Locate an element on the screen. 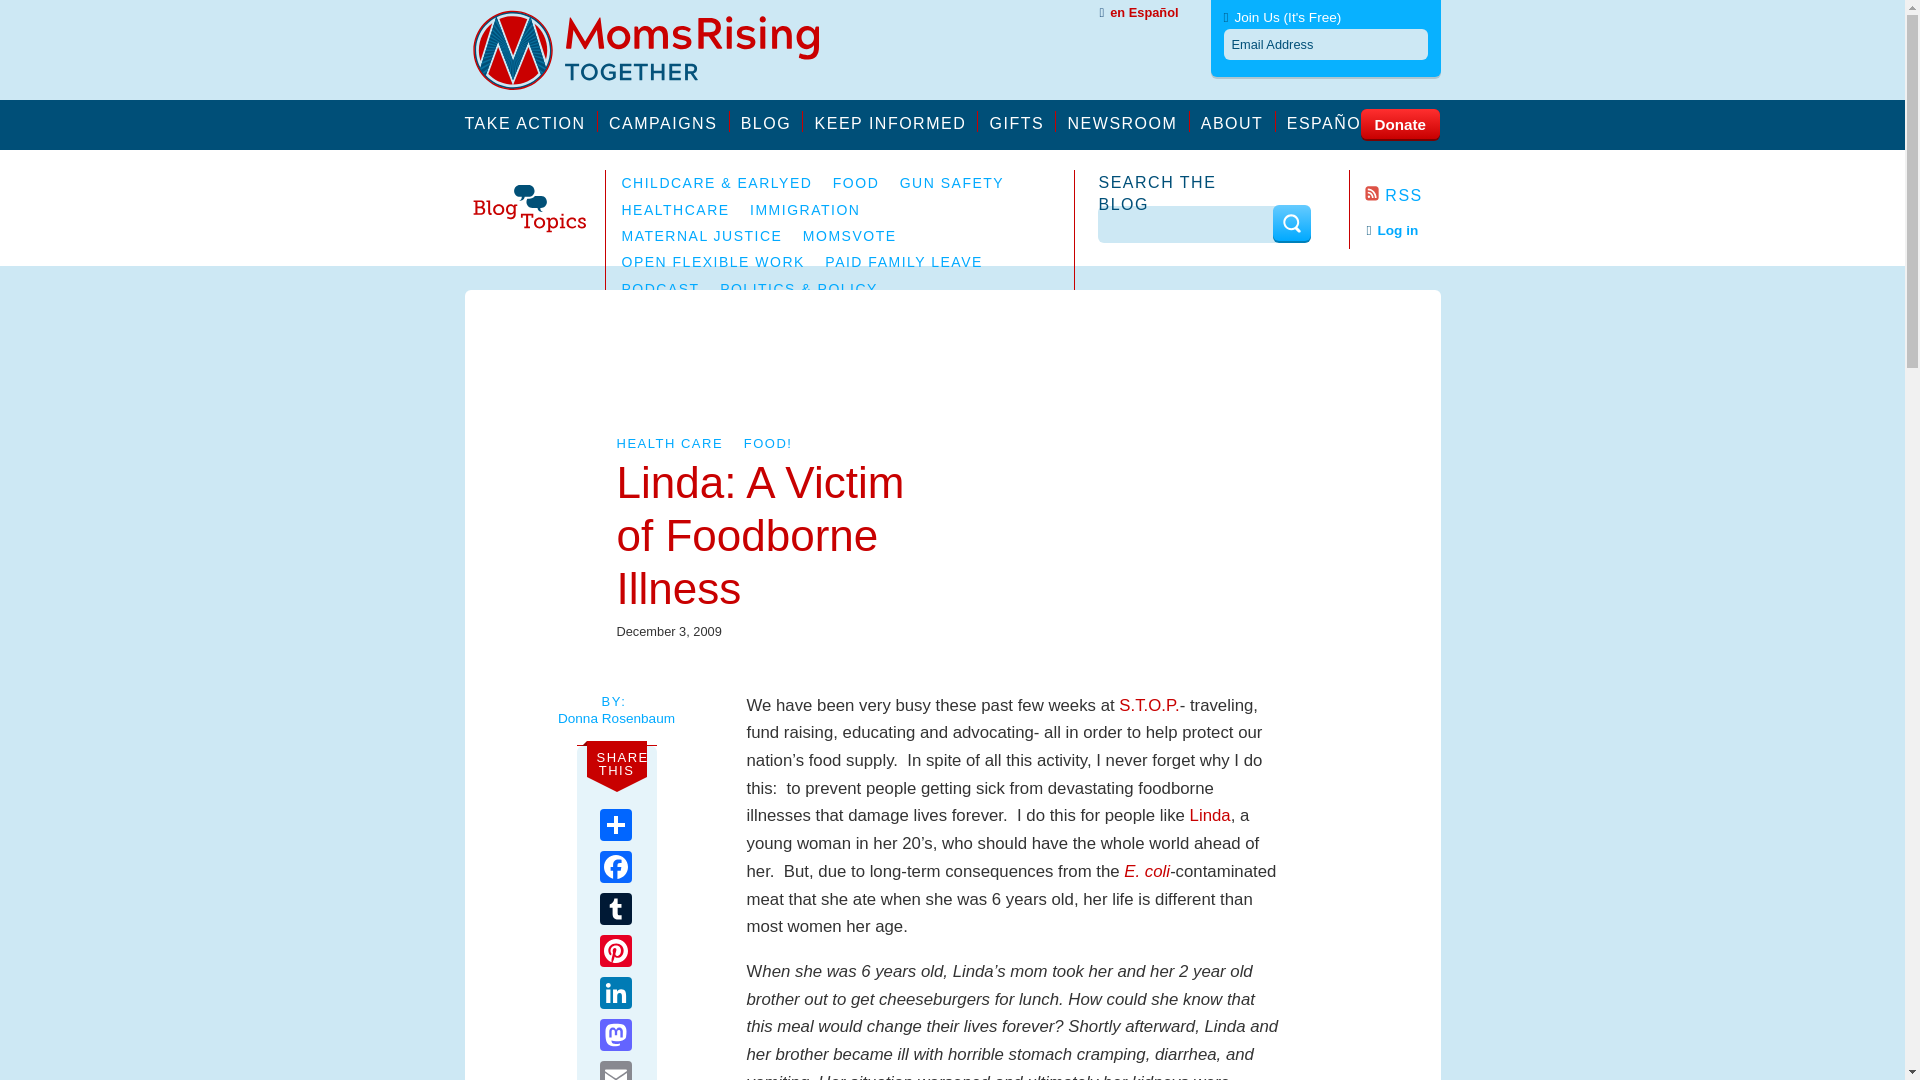 This screenshot has height=1080, width=1920. FOOD! is located at coordinates (768, 444).